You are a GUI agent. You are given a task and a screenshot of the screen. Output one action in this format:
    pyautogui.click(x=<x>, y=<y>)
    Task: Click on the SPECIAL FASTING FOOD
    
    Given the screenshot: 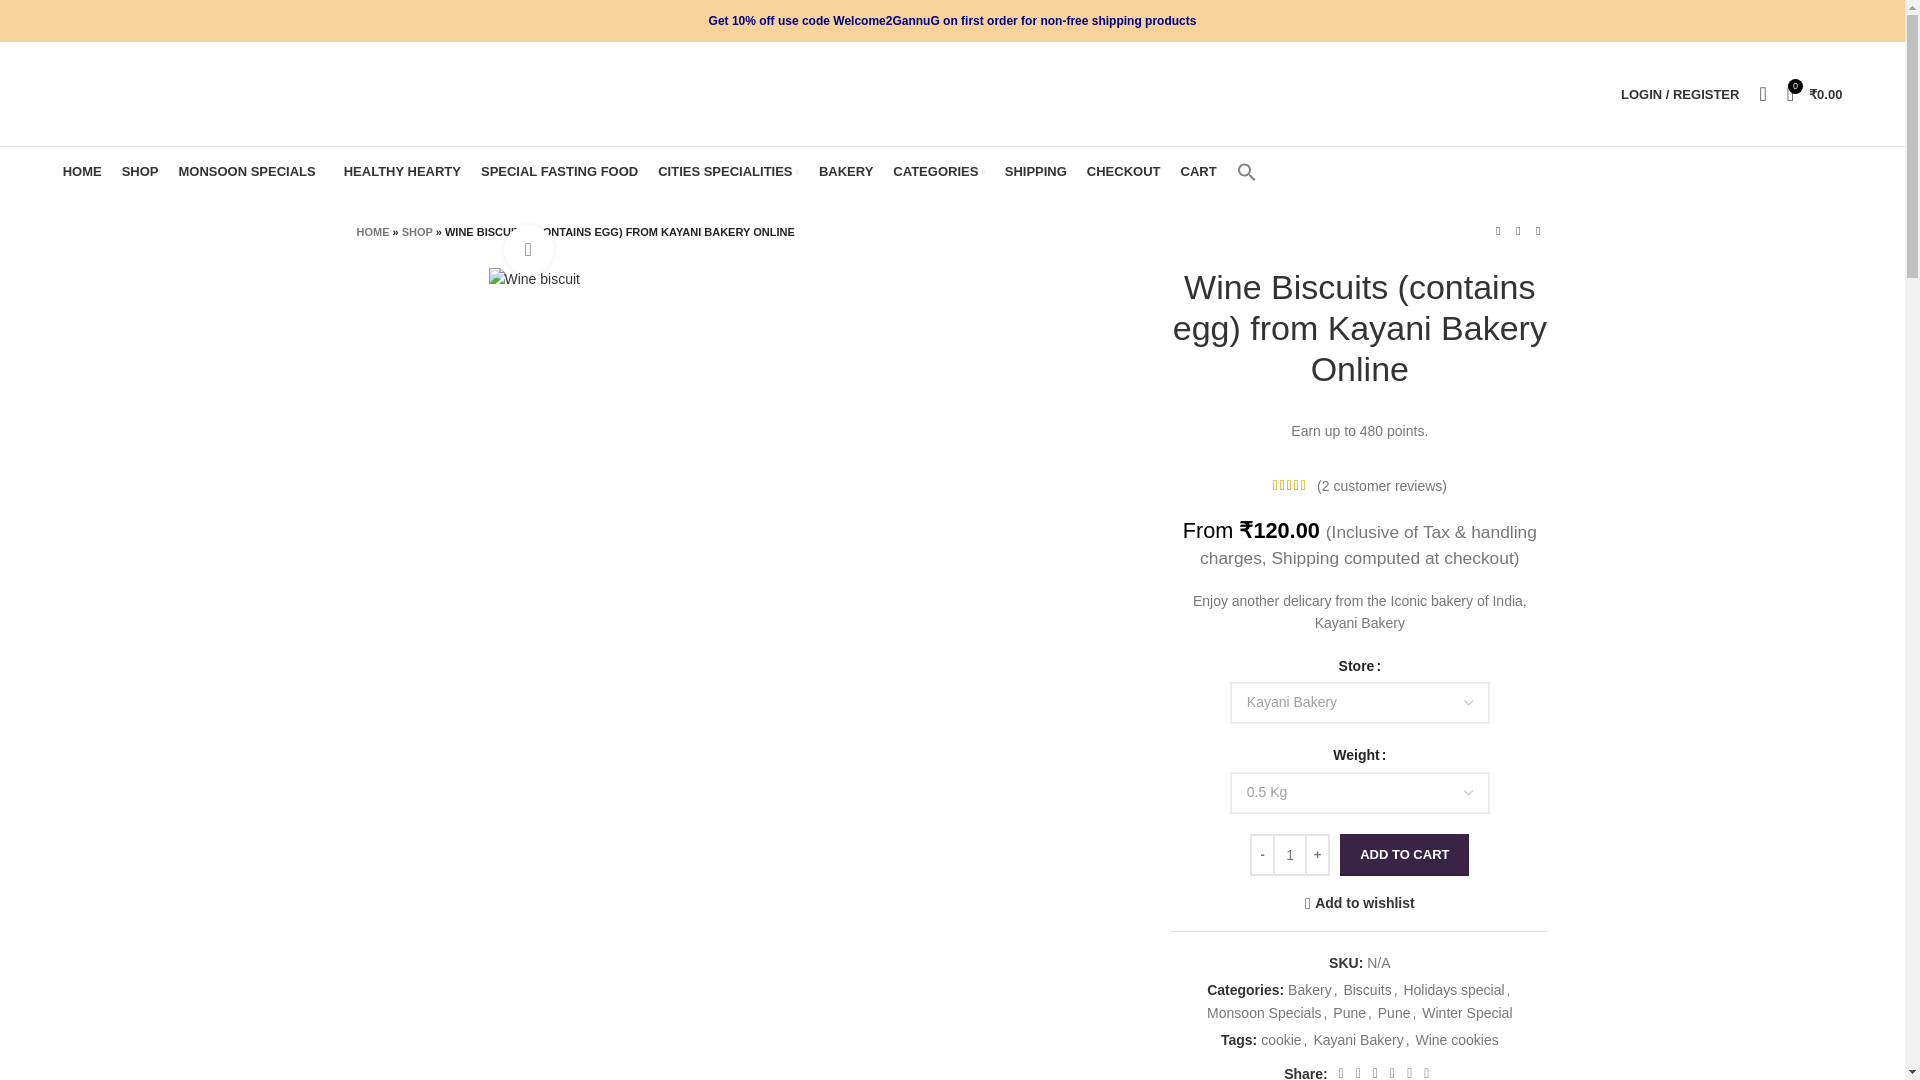 What is the action you would take?
    pyautogui.click(x=559, y=172)
    